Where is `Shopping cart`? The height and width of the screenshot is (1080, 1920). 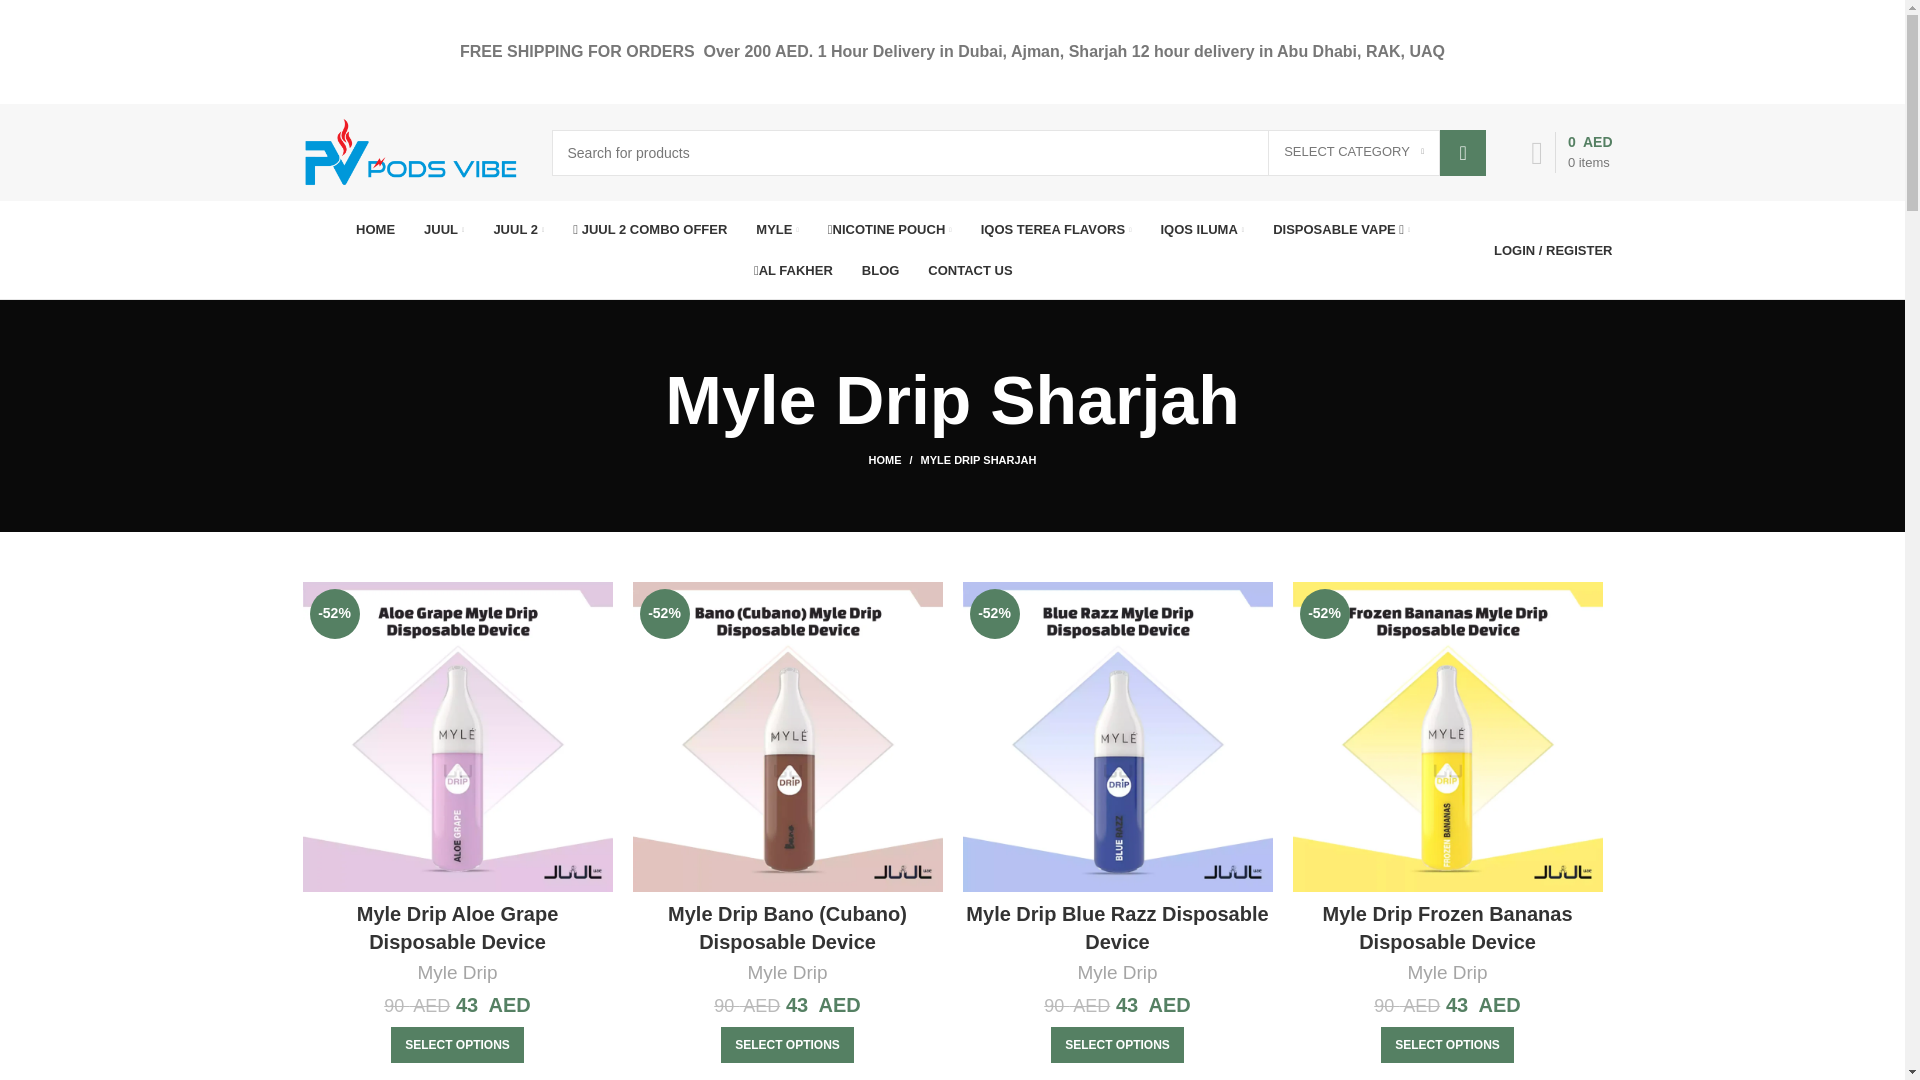 Shopping cart is located at coordinates (1571, 152).